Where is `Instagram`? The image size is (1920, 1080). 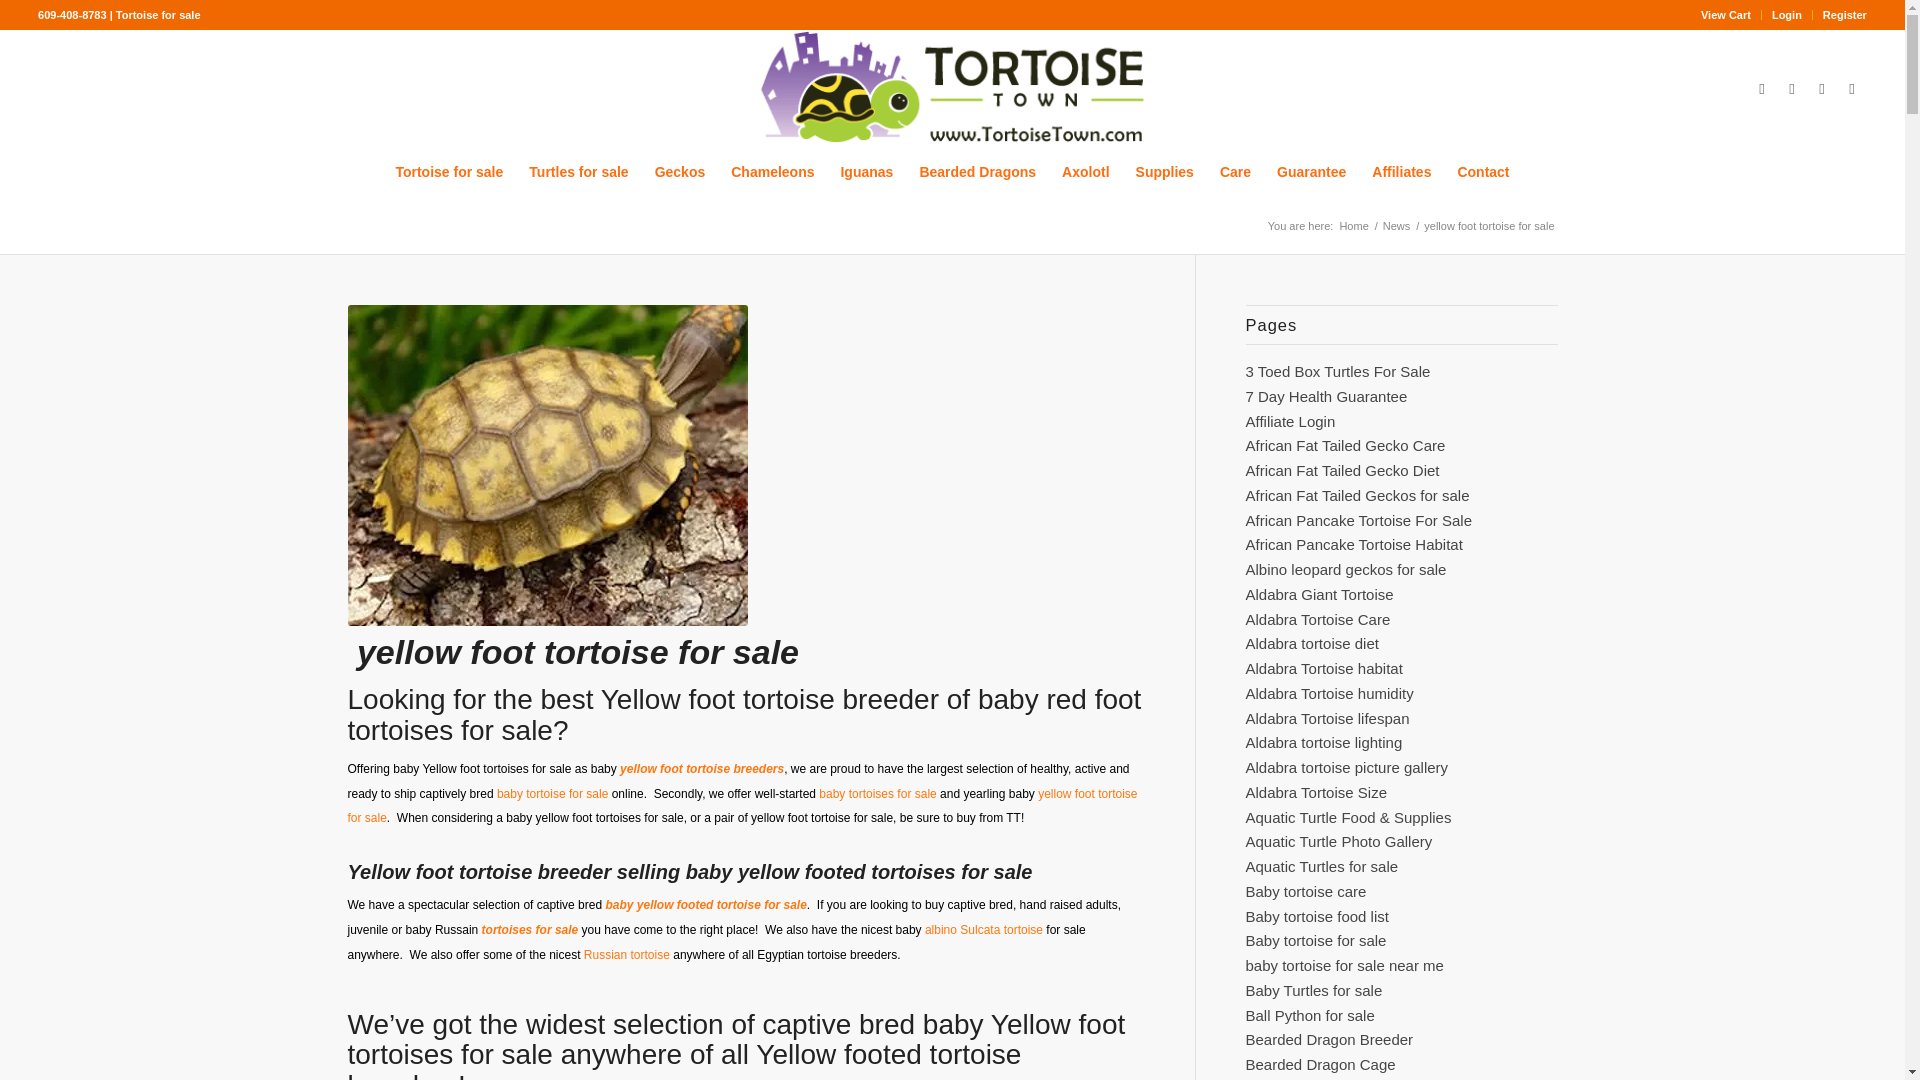 Instagram is located at coordinates (1792, 88).